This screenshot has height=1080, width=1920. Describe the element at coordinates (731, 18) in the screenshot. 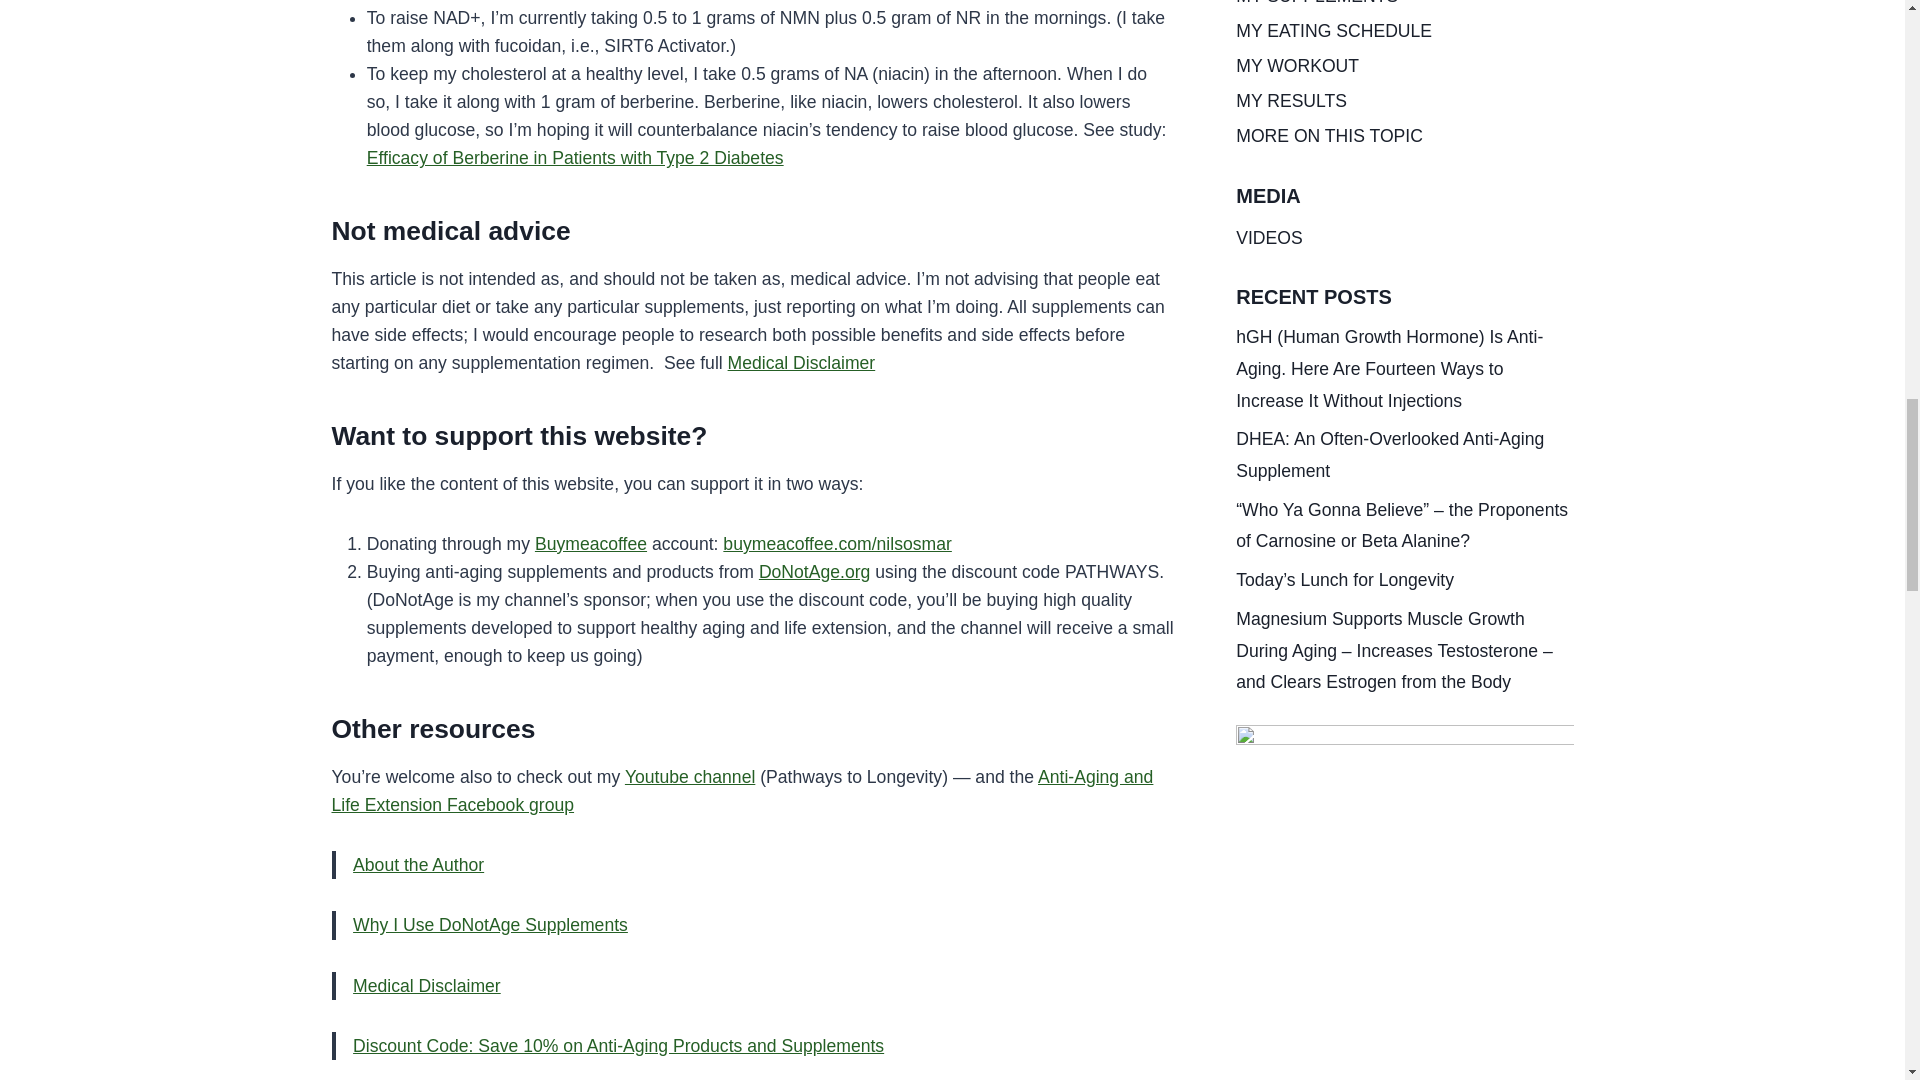

I see `Ocular Effects of Niacin: A Review of the Literature` at that location.